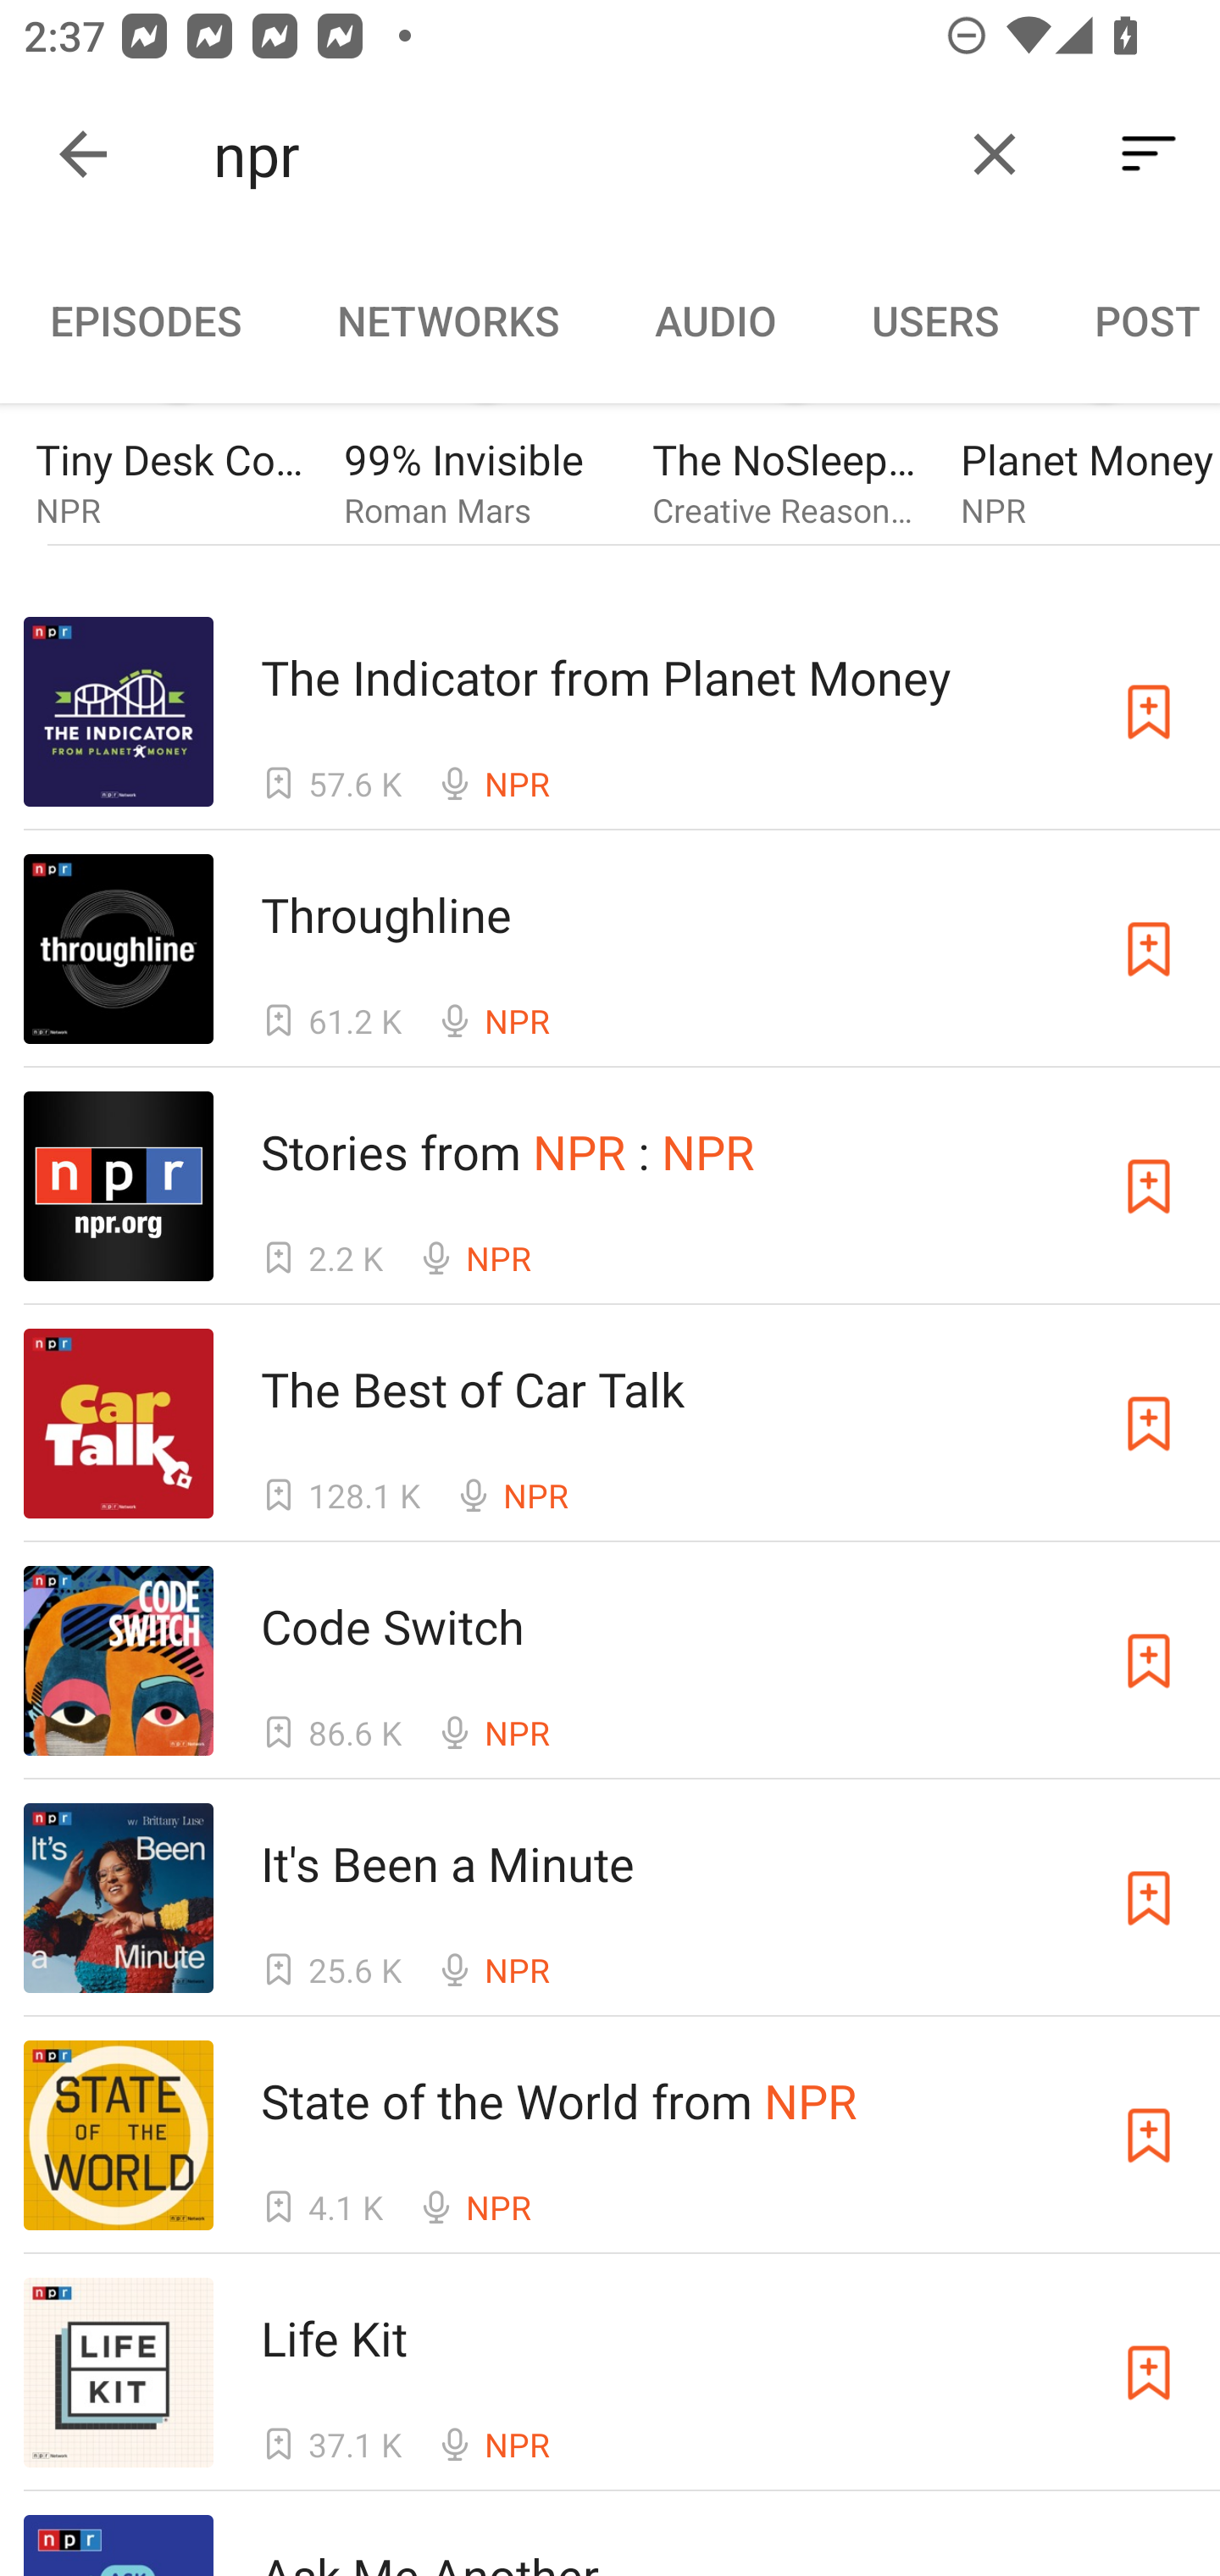  Describe the element at coordinates (1149, 949) in the screenshot. I see `Subscribe` at that location.